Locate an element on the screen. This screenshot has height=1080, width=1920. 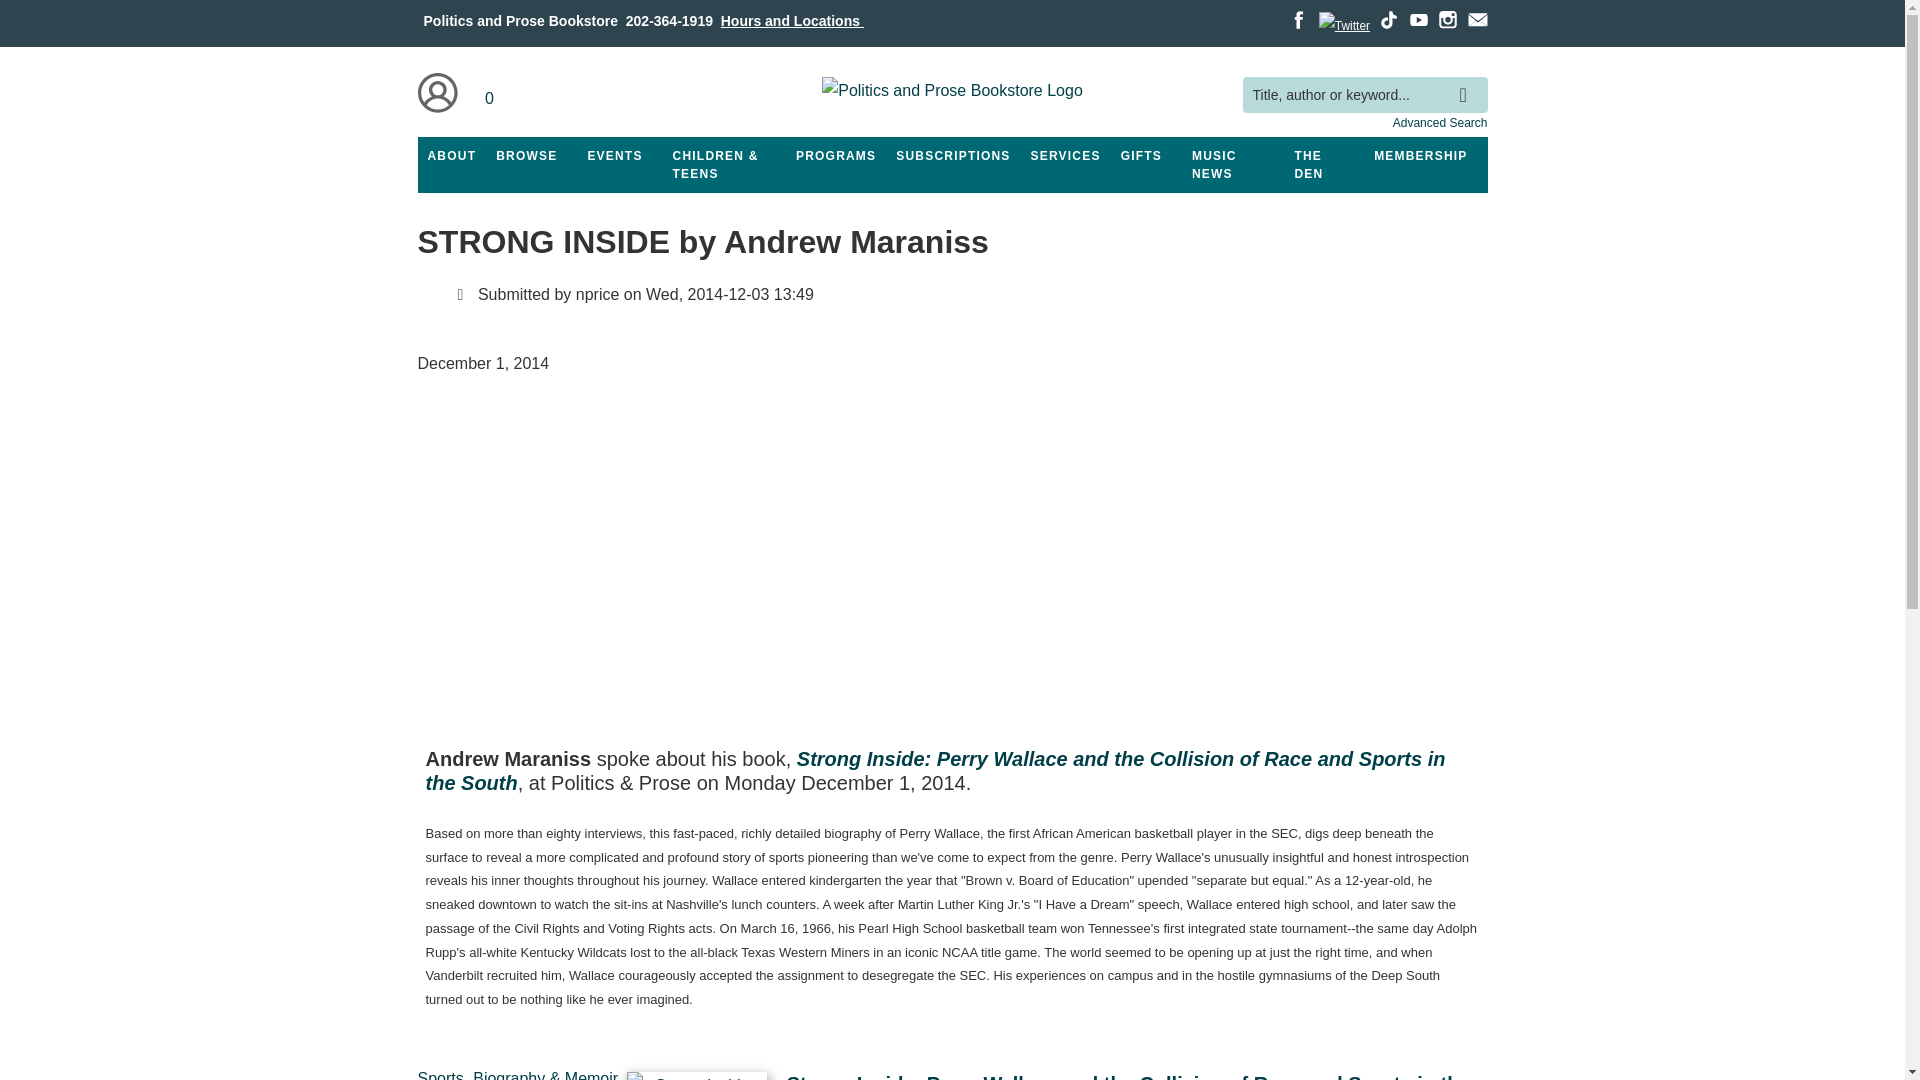
Children and Teens Department is located at coordinates (724, 165).